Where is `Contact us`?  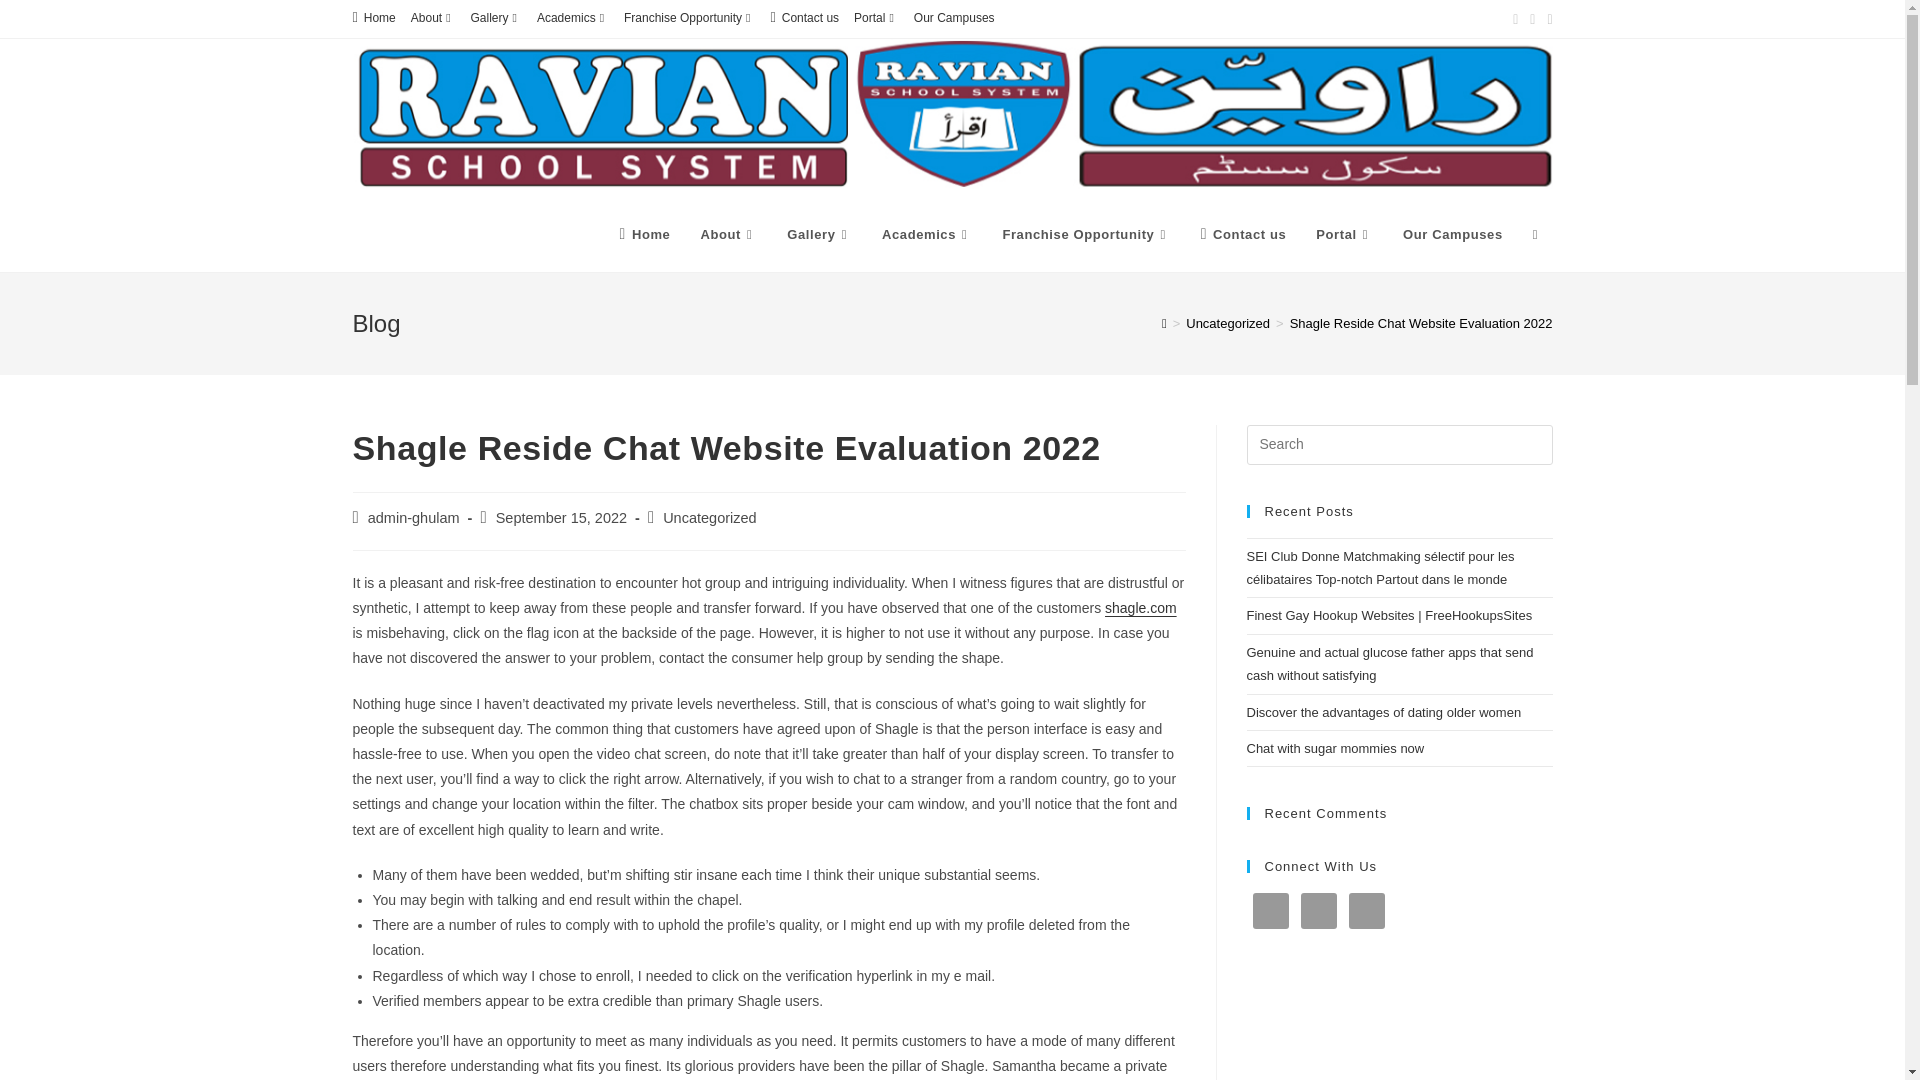 Contact us is located at coordinates (804, 18).